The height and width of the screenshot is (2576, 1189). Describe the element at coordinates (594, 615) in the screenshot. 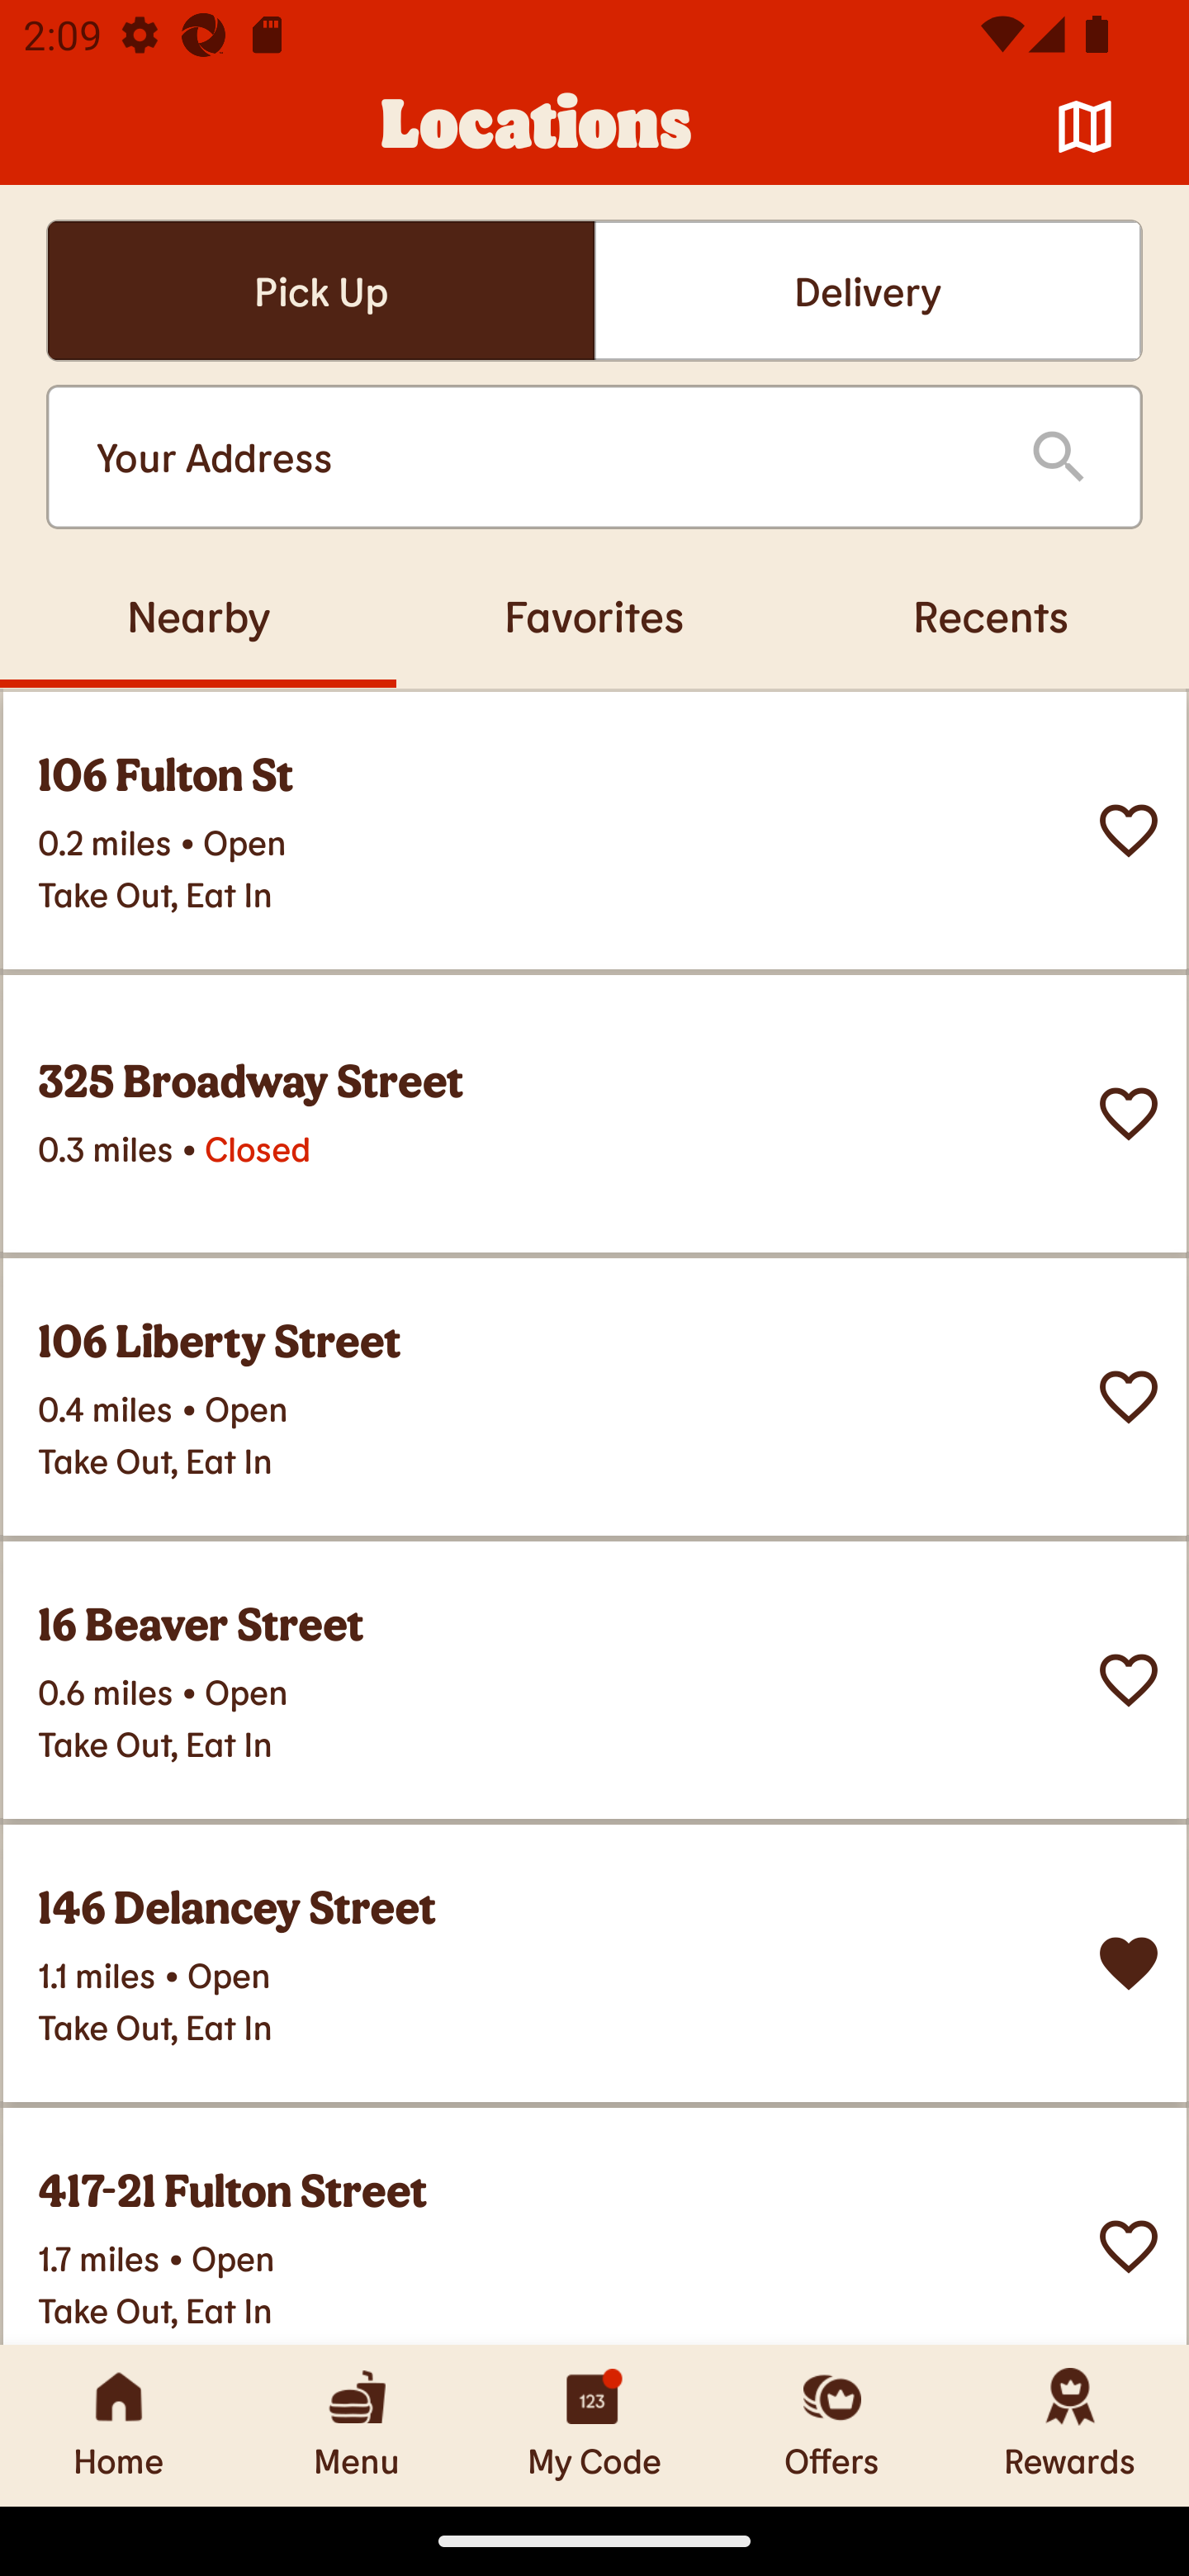

I see `Favorites` at that location.